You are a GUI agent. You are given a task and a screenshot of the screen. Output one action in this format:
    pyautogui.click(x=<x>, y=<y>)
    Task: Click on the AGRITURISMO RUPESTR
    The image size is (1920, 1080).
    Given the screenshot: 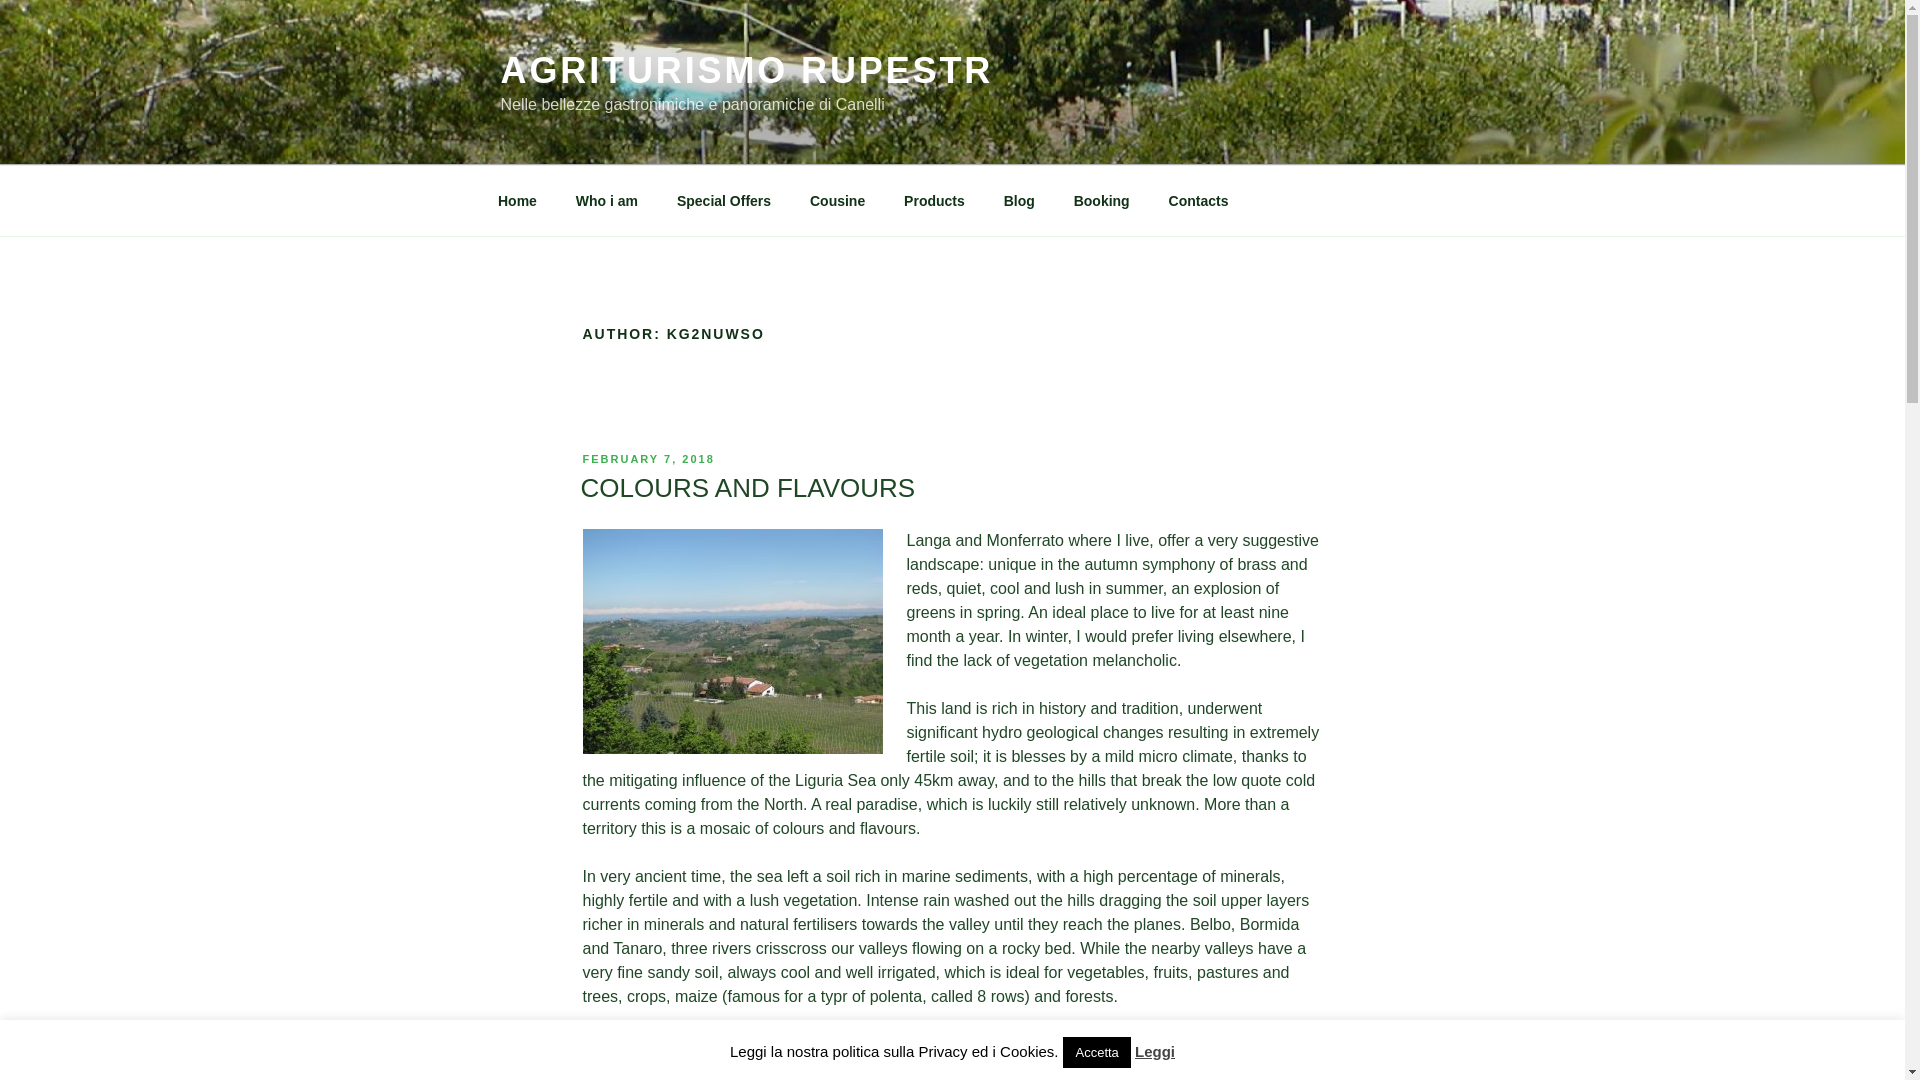 What is the action you would take?
    pyautogui.click(x=746, y=70)
    